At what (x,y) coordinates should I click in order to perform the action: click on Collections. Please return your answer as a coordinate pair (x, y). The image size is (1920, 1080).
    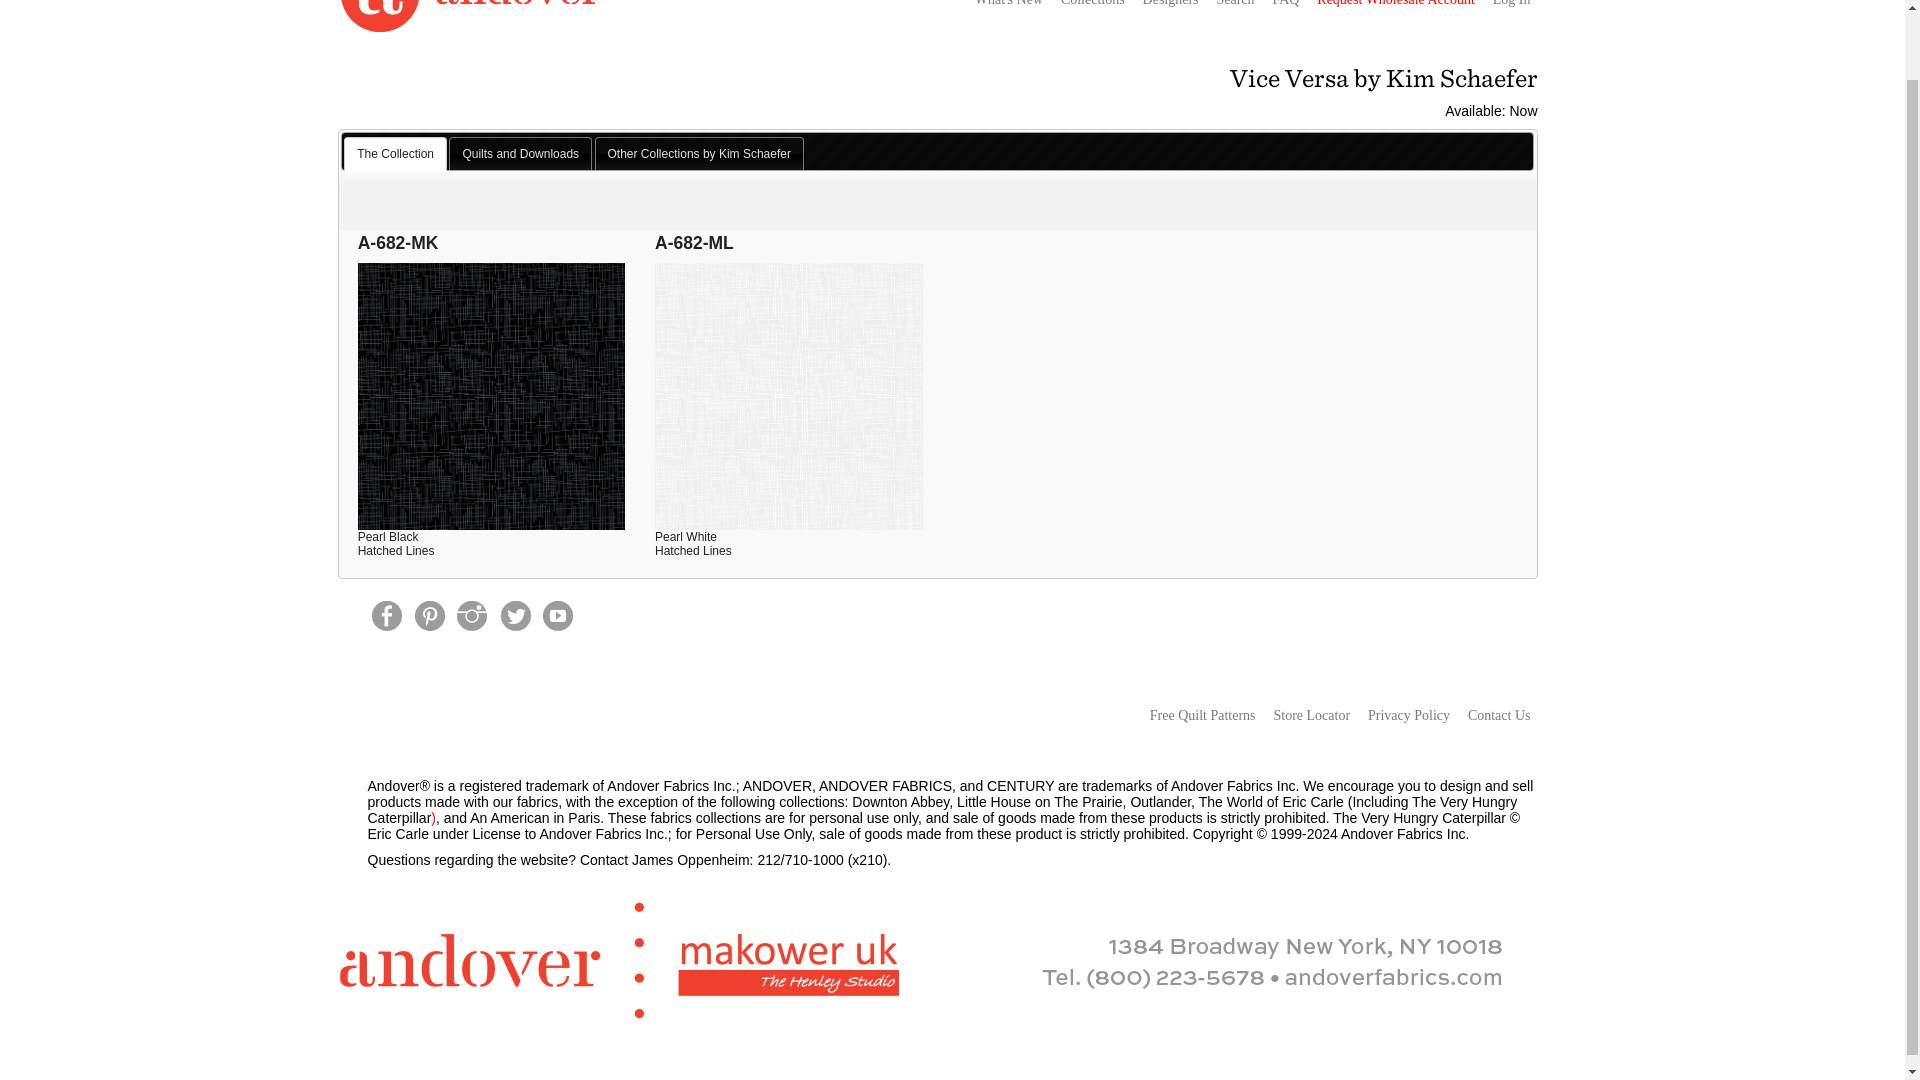
    Looking at the image, I should click on (1093, 7).